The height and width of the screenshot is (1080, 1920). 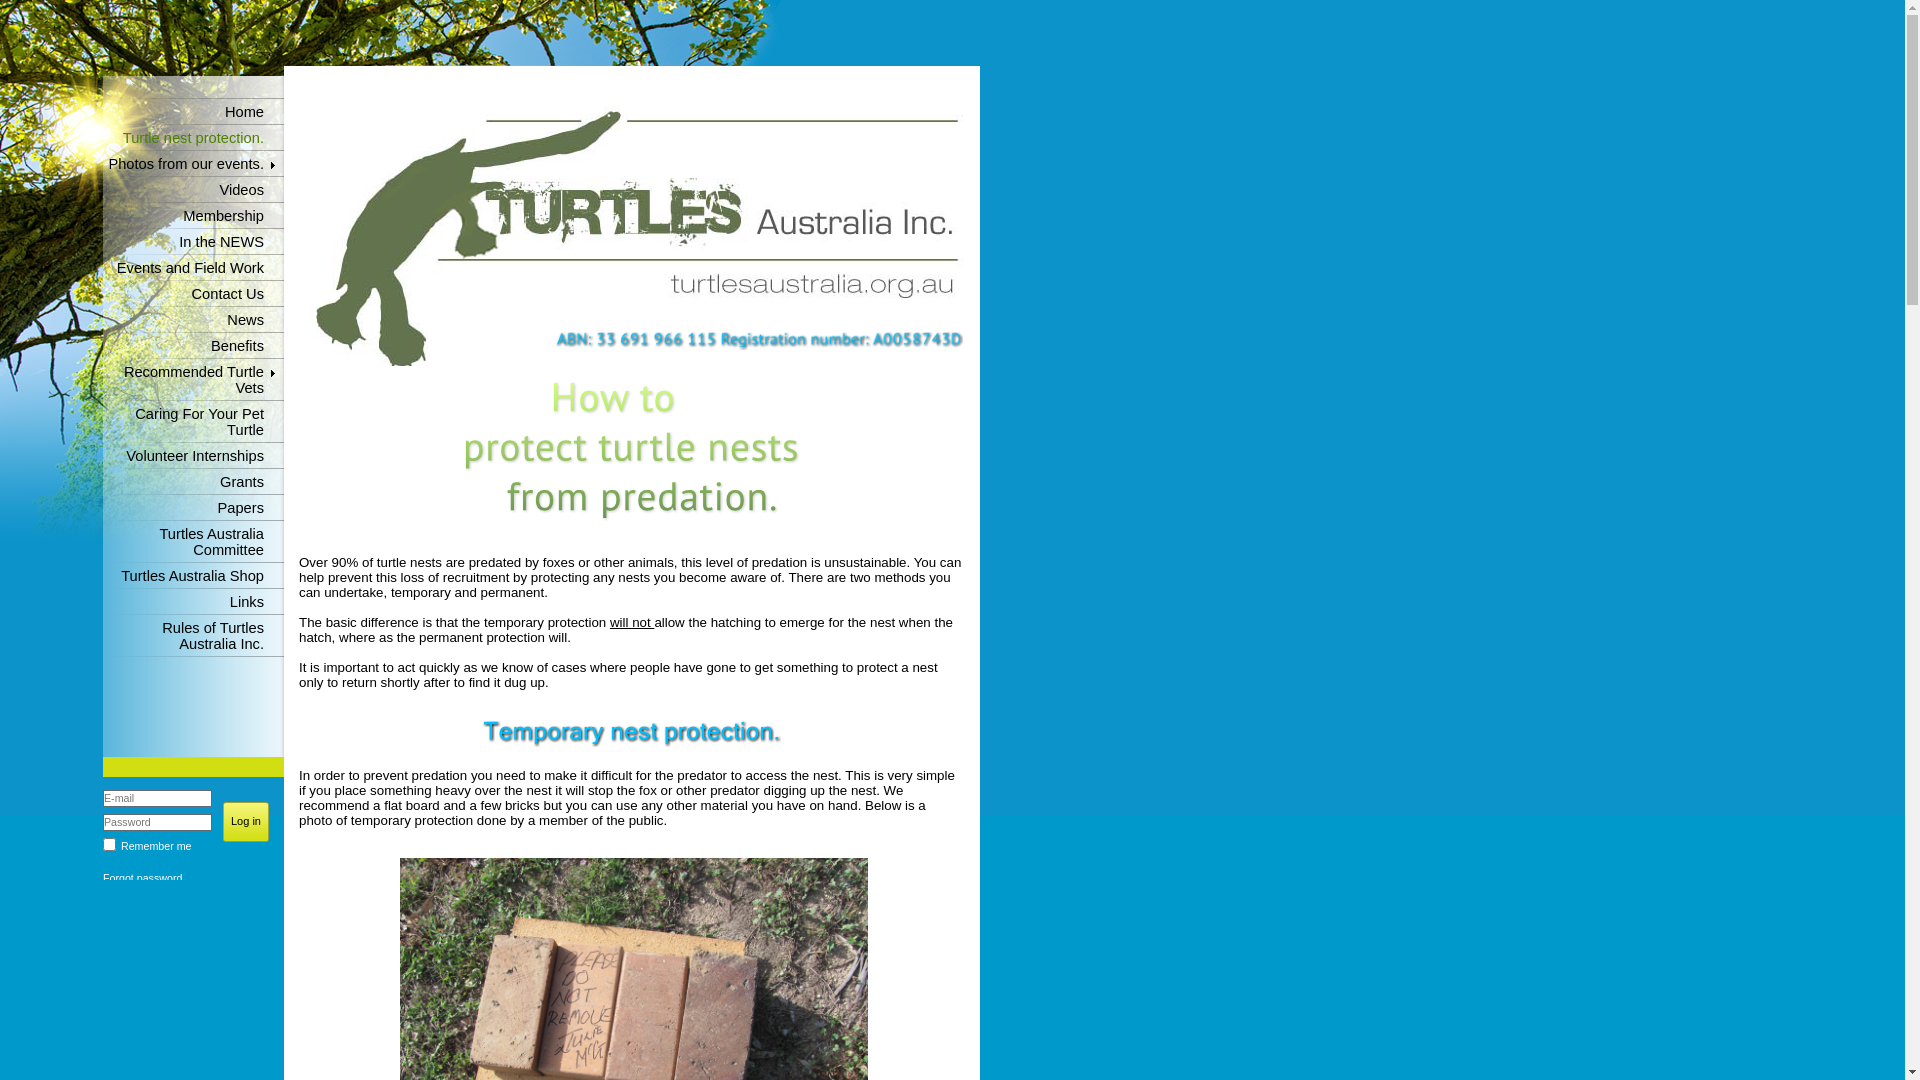 What do you see at coordinates (194, 190) in the screenshot?
I see `Videos` at bounding box center [194, 190].